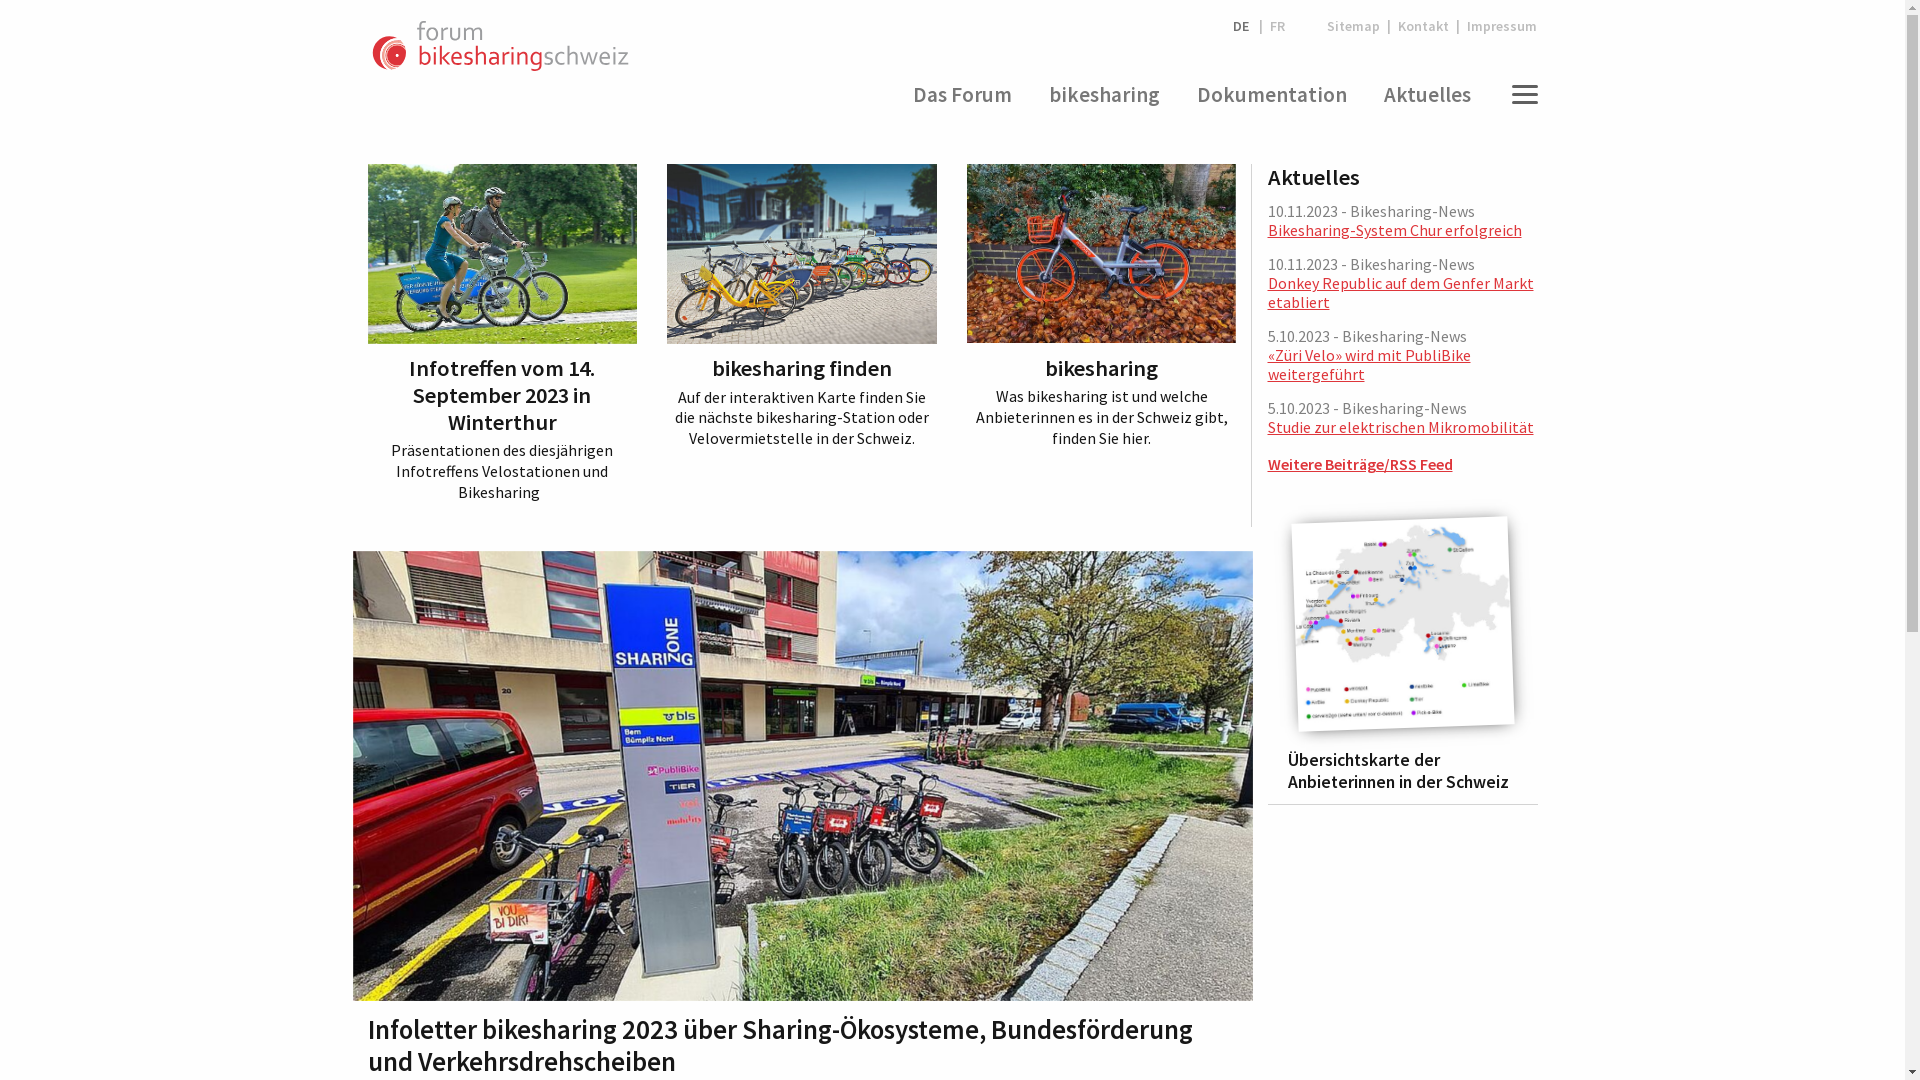 This screenshot has height=1080, width=1920. What do you see at coordinates (1520, 94) in the screenshot?
I see `MENU` at bounding box center [1520, 94].